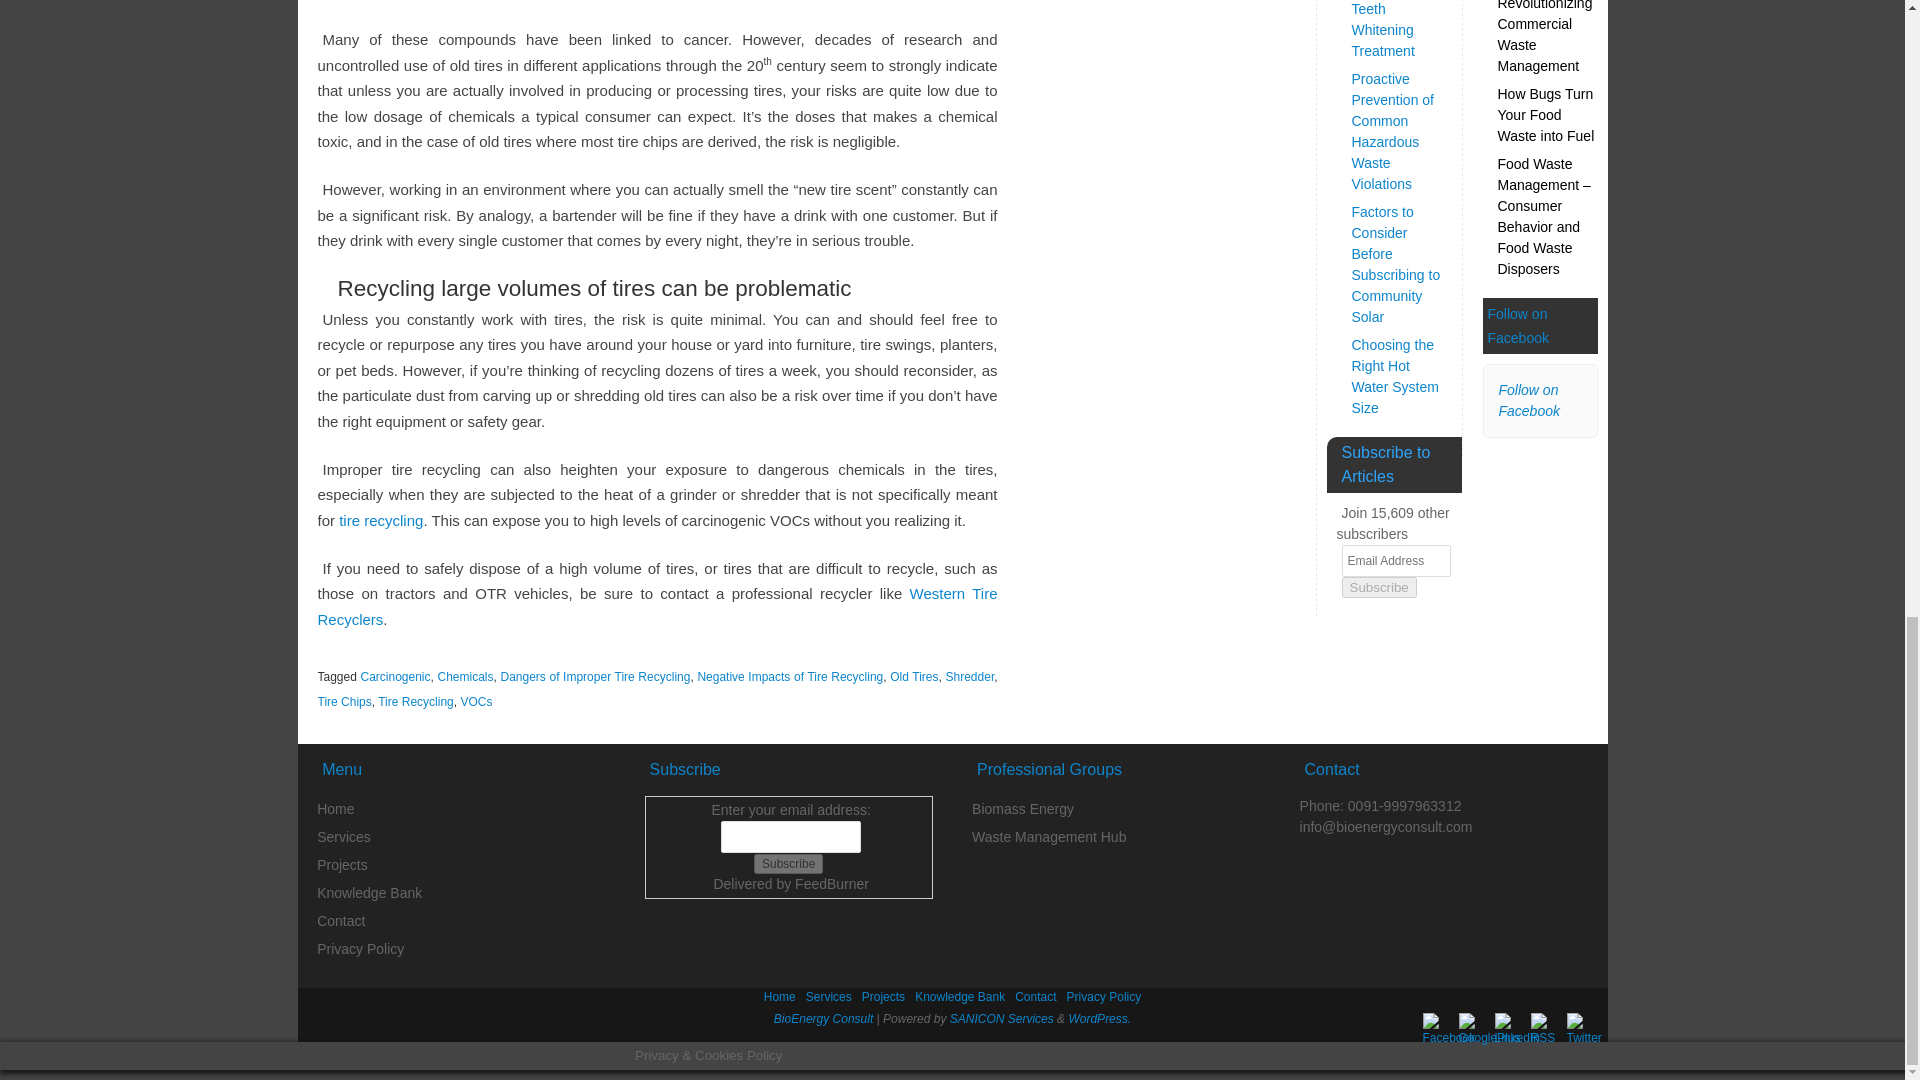 The width and height of the screenshot is (1920, 1080). Describe the element at coordinates (594, 676) in the screenshot. I see `Dangers of Improper Tire Recycling` at that location.